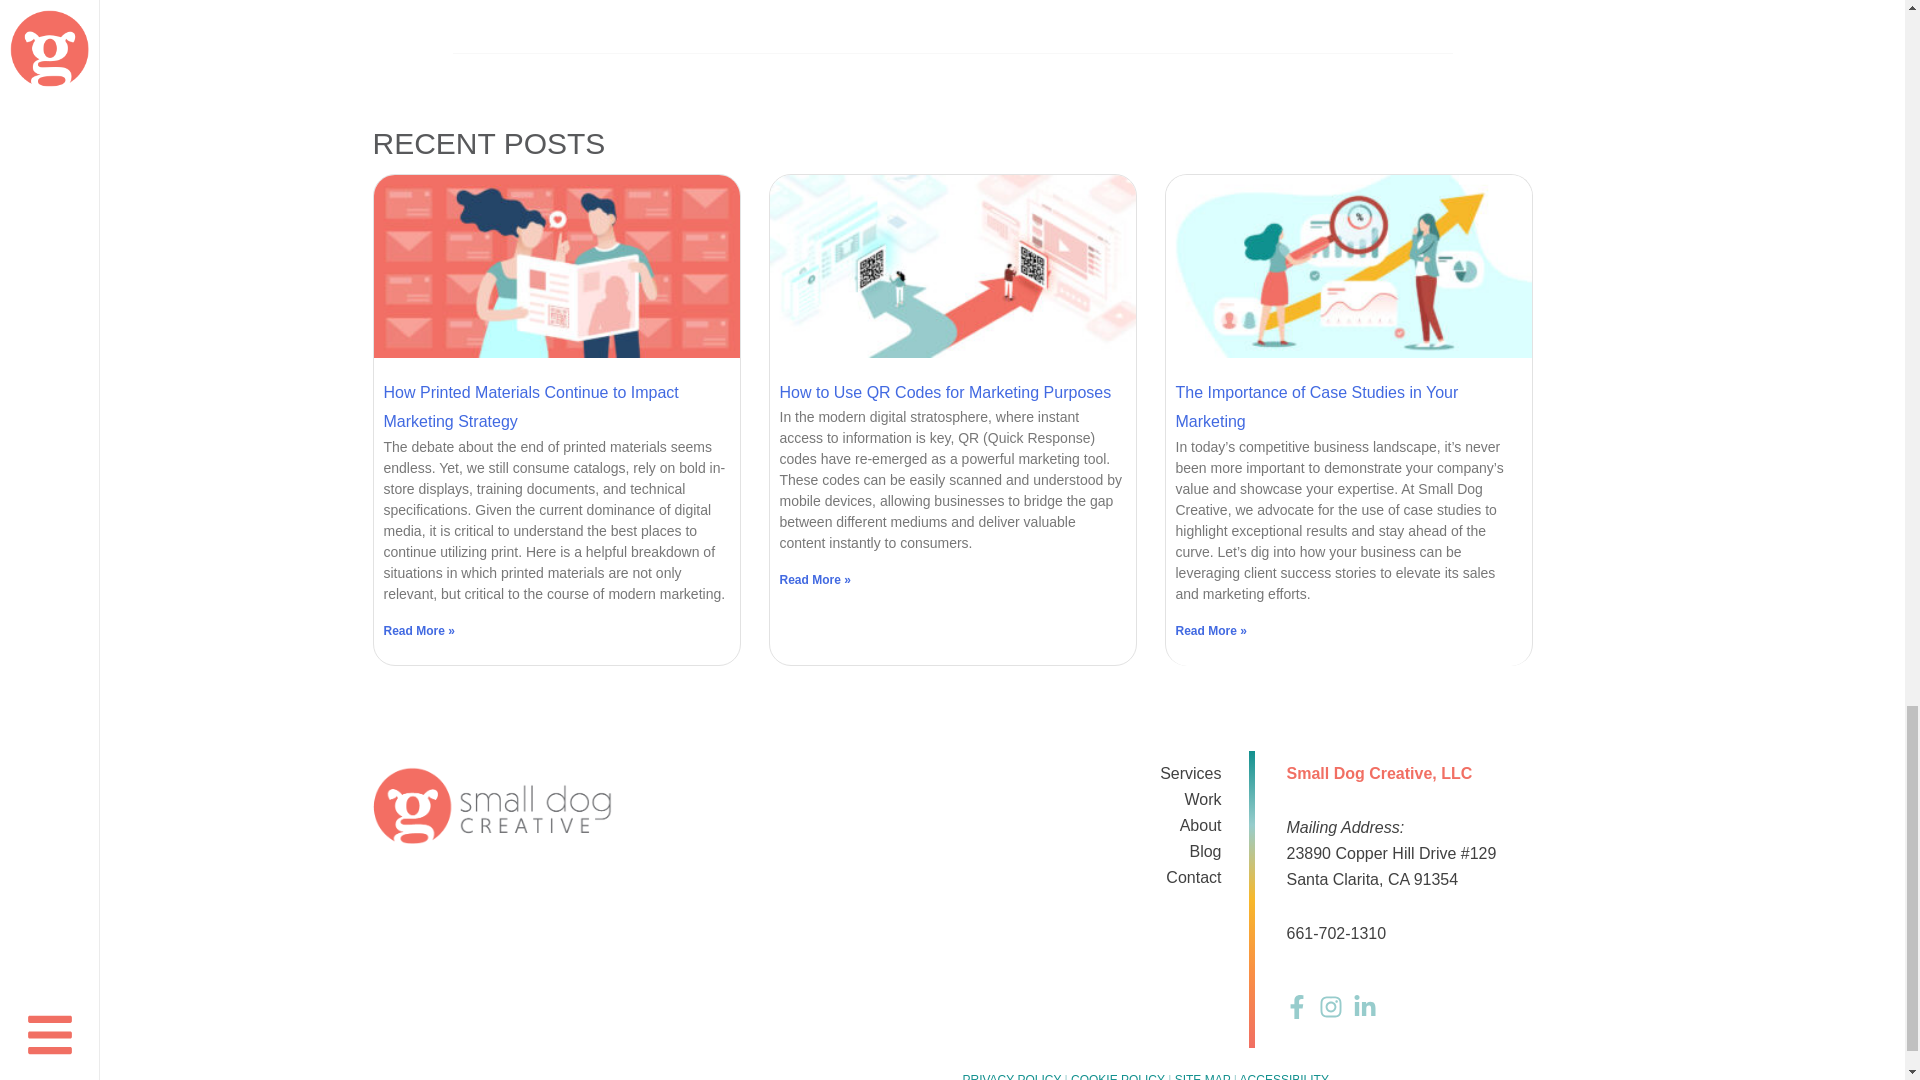 This screenshot has width=1920, height=1080. What do you see at coordinates (1317, 407) in the screenshot?
I see `The Importance of Case Studies in Your Marketing` at bounding box center [1317, 407].